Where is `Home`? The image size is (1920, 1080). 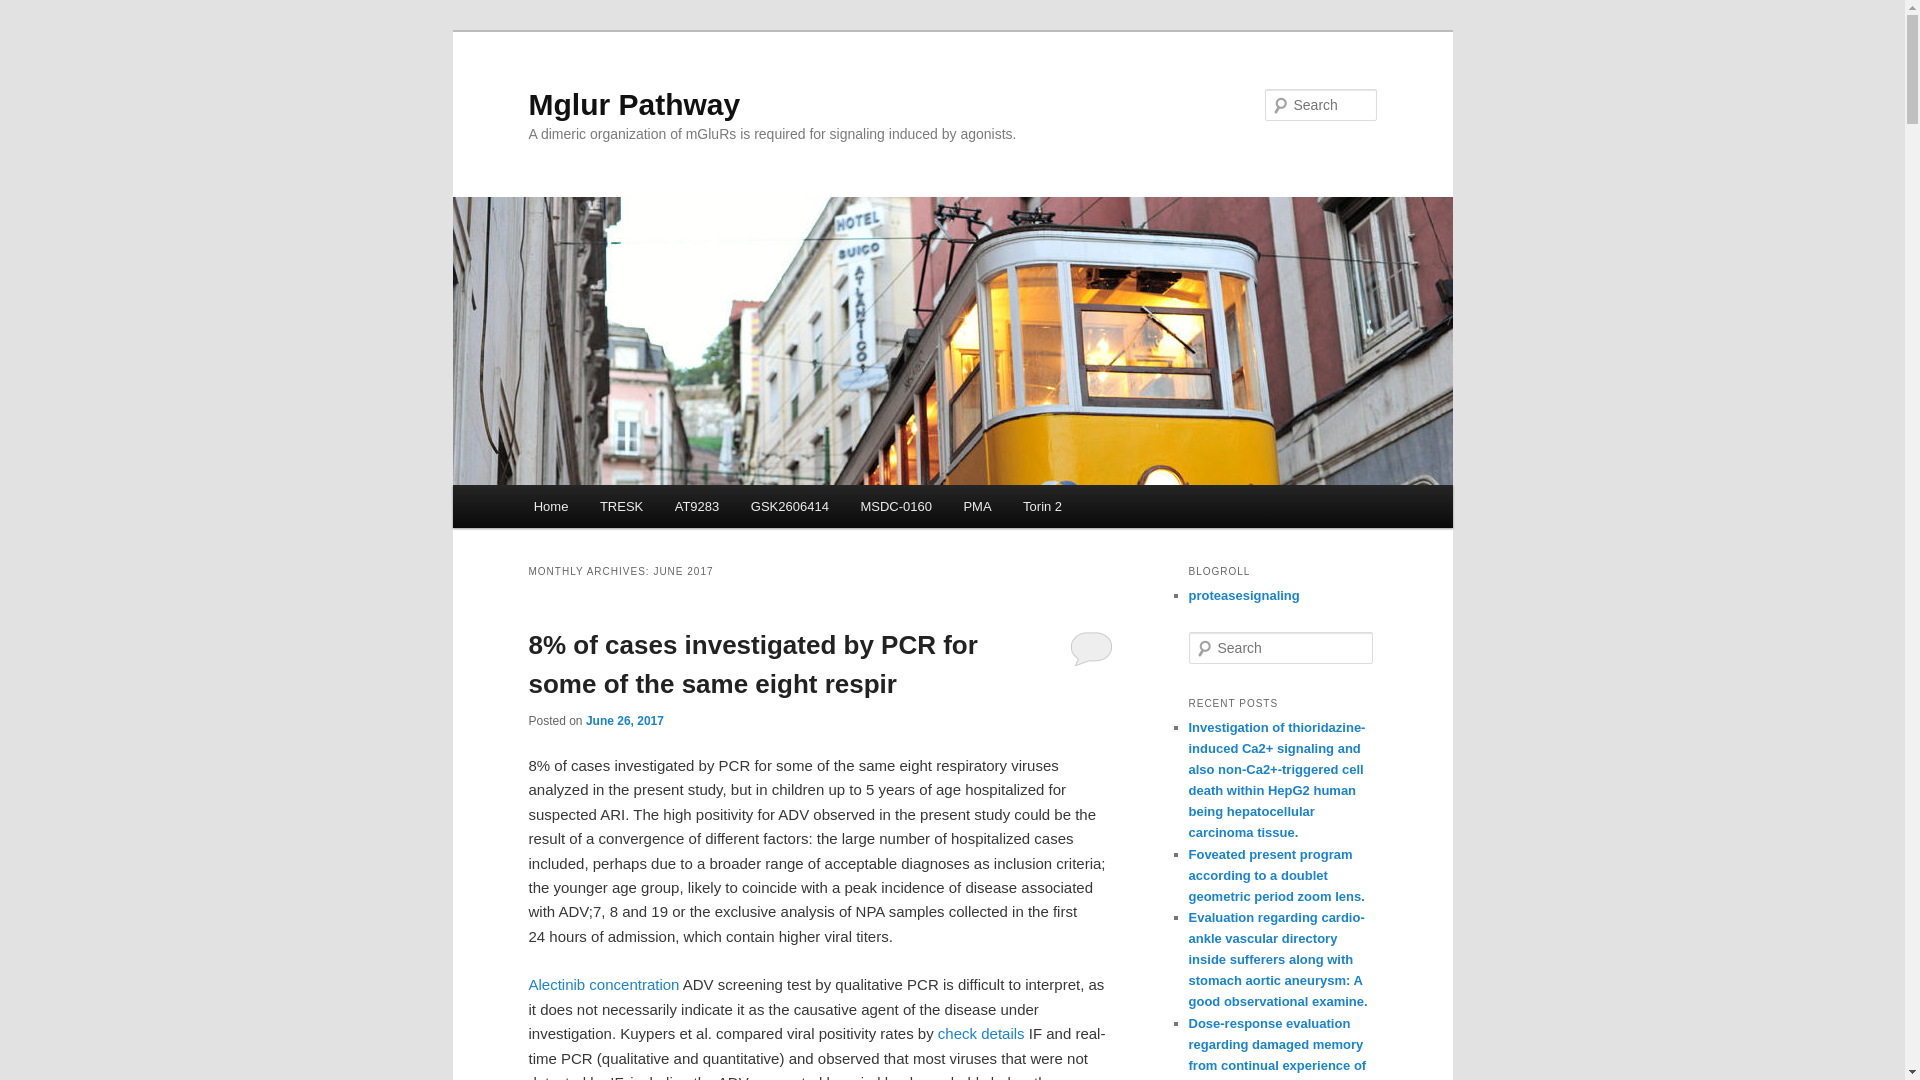 Home is located at coordinates (550, 506).